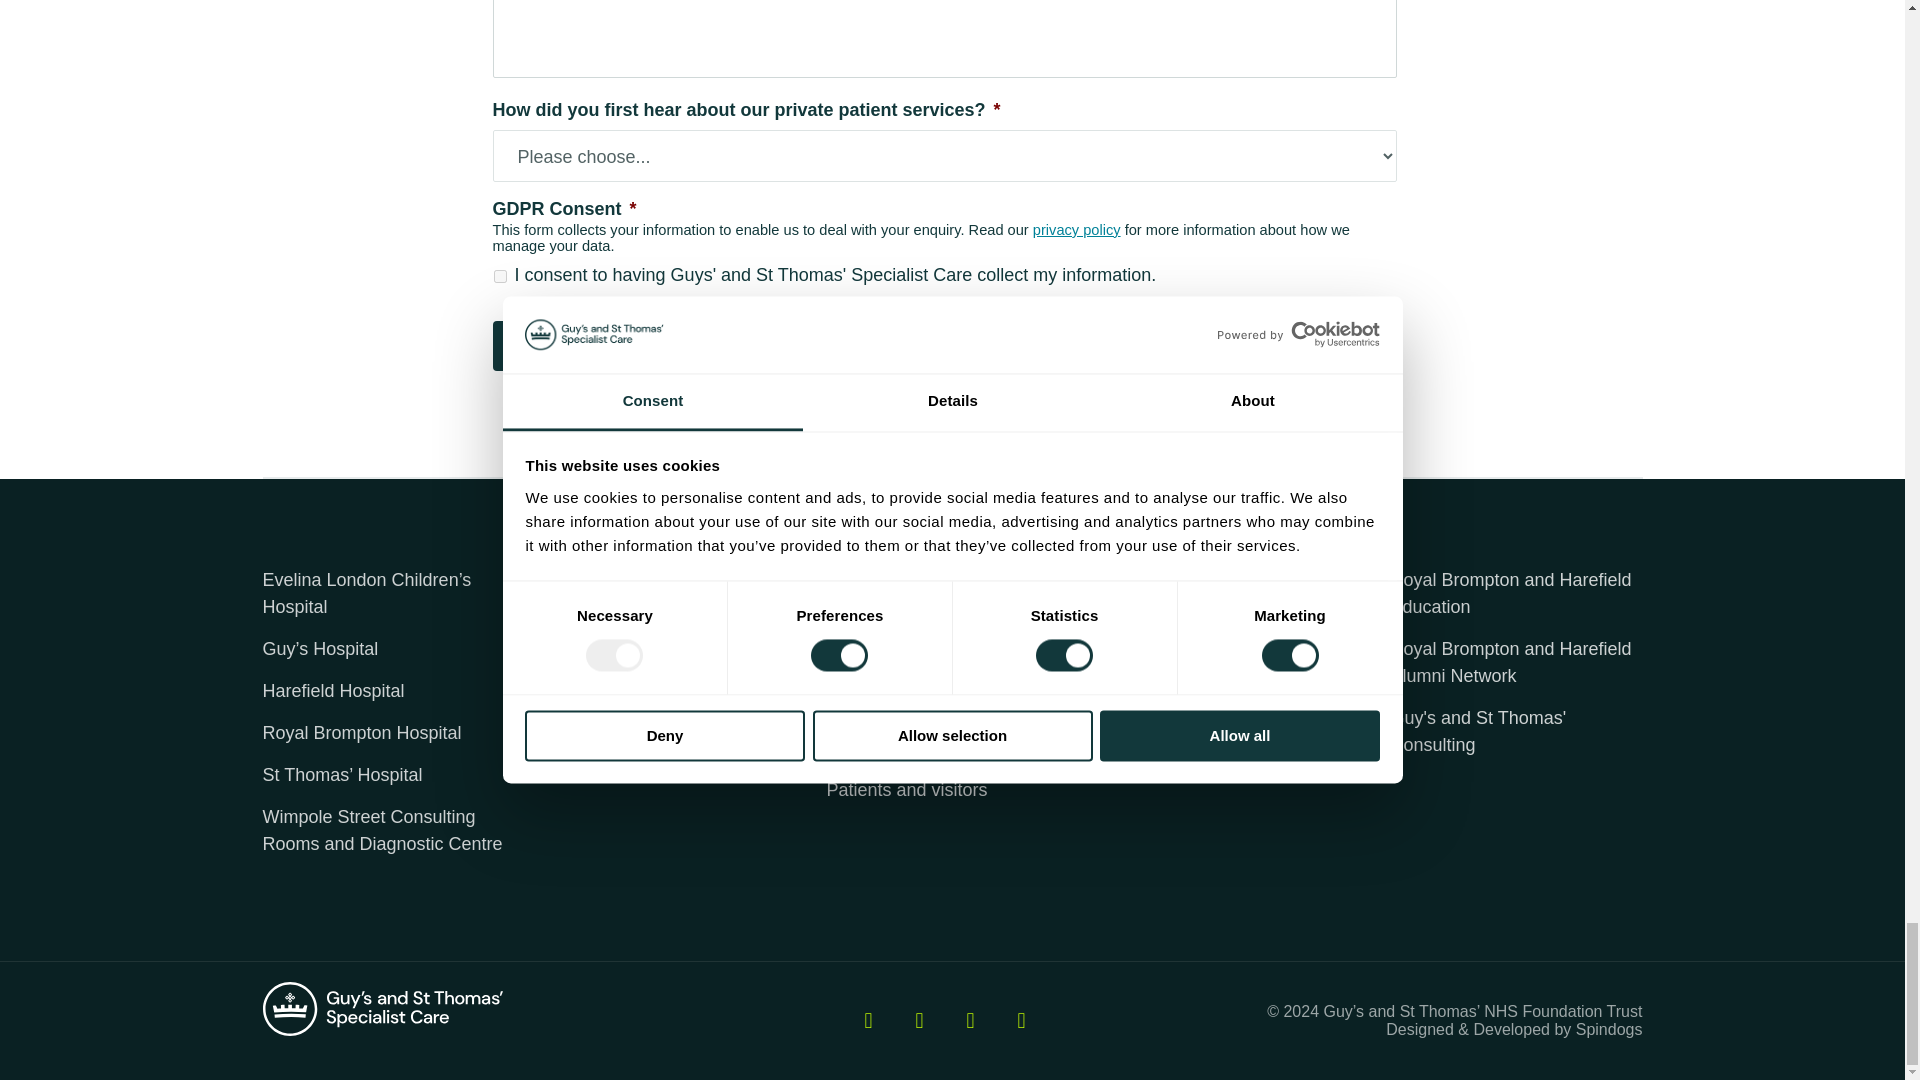  I want to click on Submit, so click(548, 346).